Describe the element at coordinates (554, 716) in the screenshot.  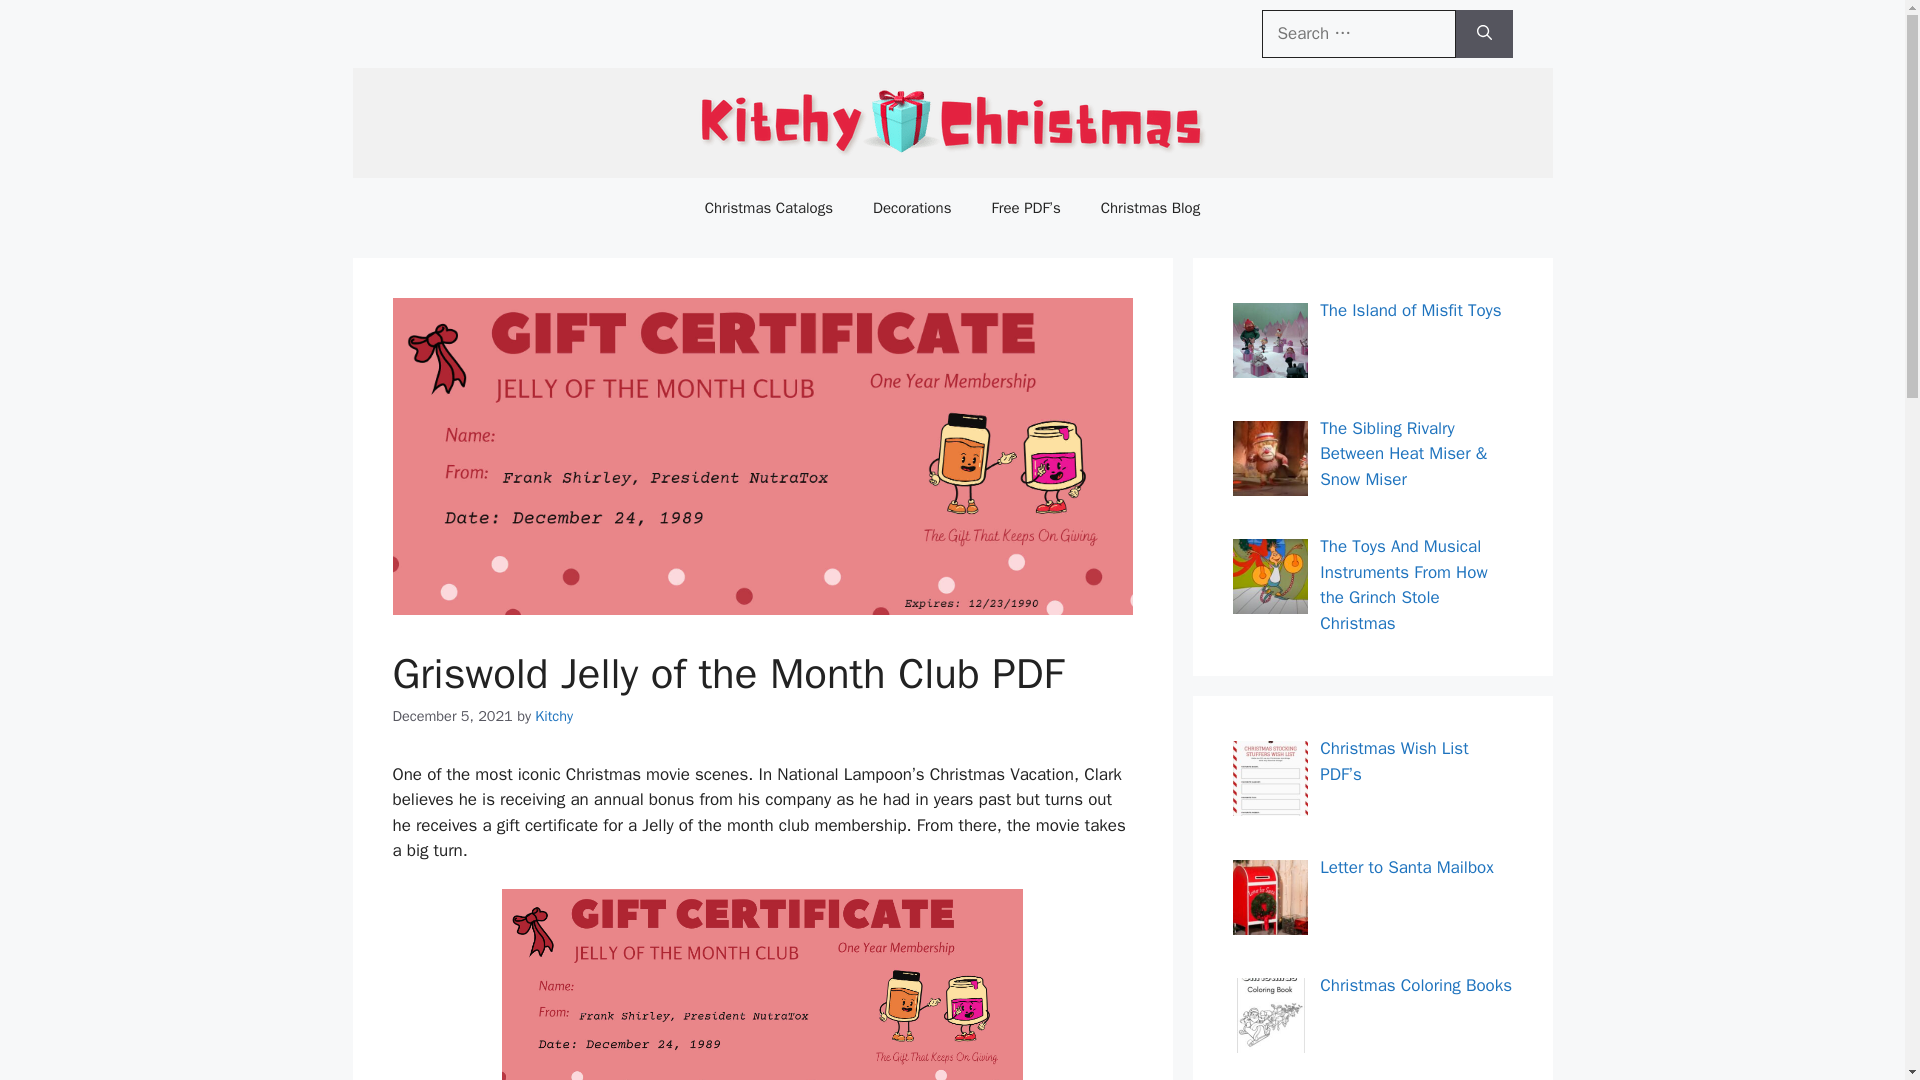
I see `Kitchy` at that location.